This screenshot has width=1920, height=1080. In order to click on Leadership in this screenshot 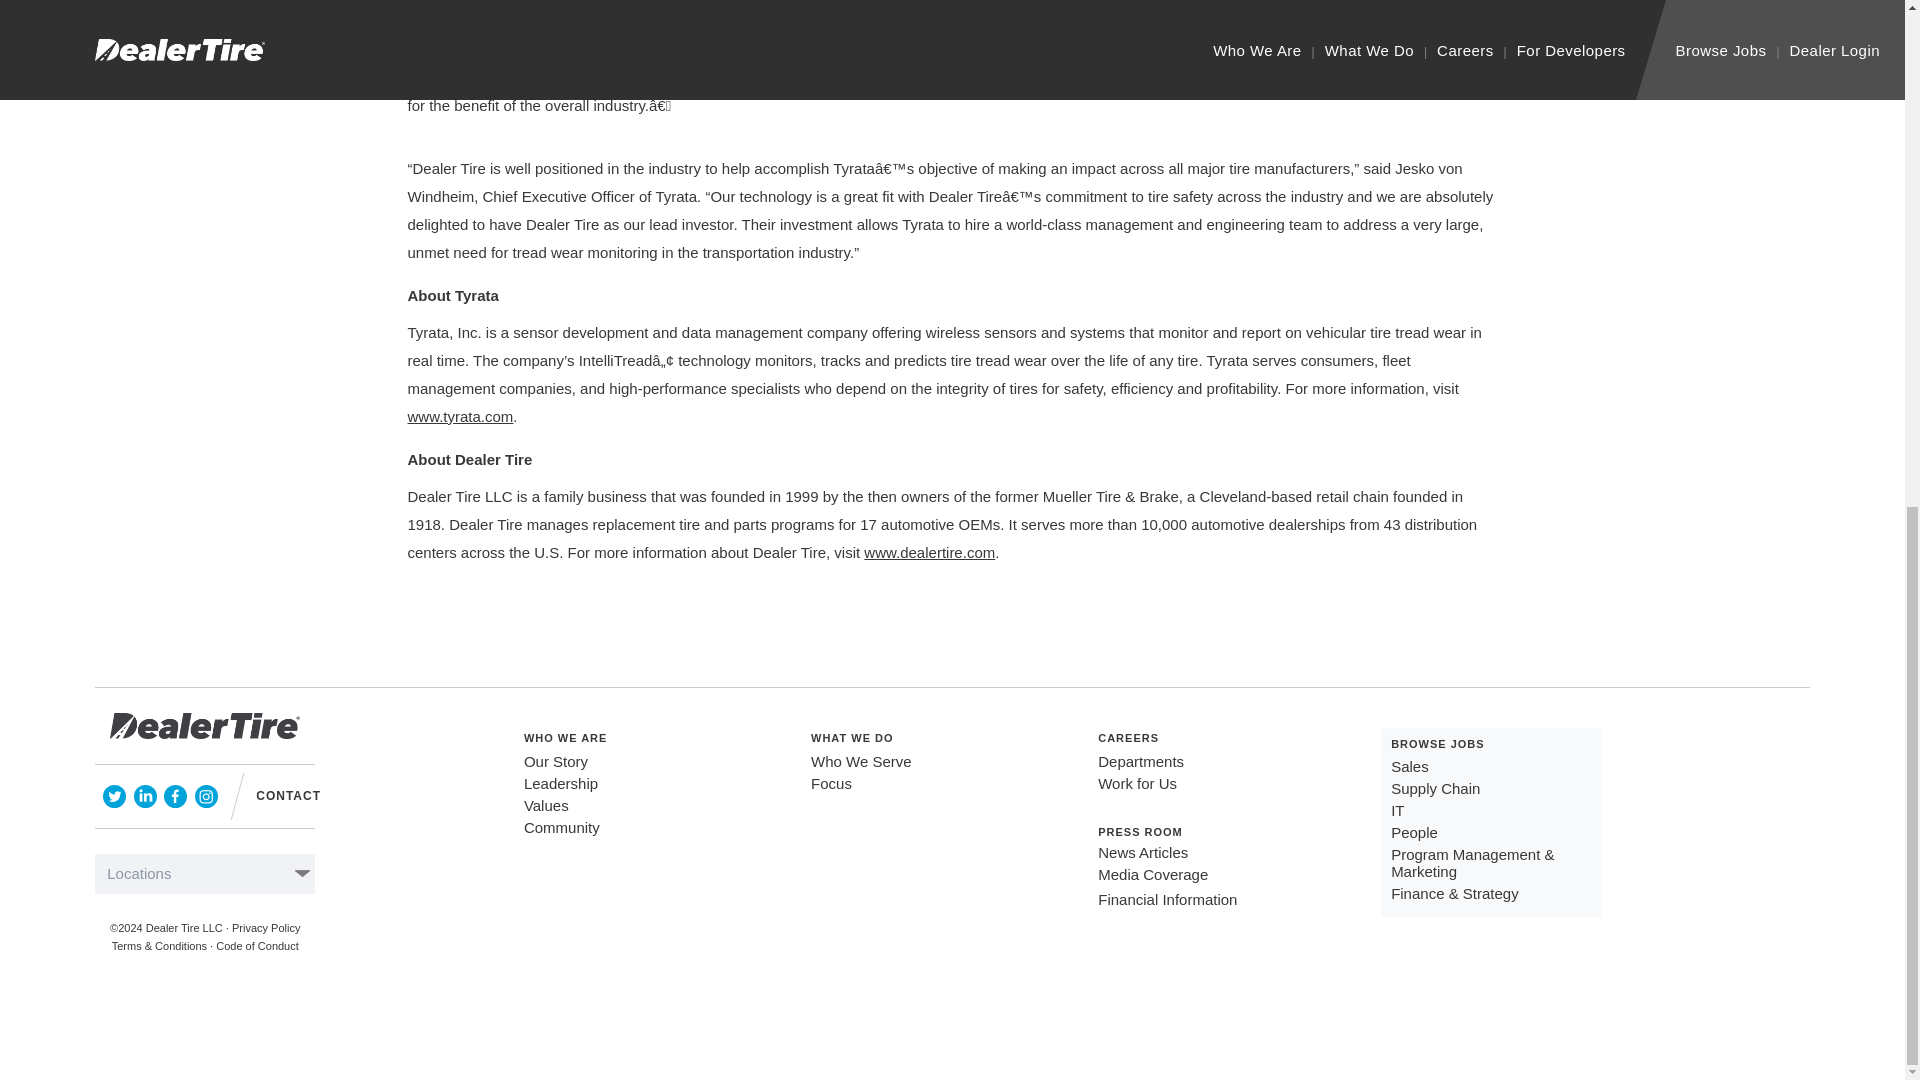, I will do `click(560, 783)`.